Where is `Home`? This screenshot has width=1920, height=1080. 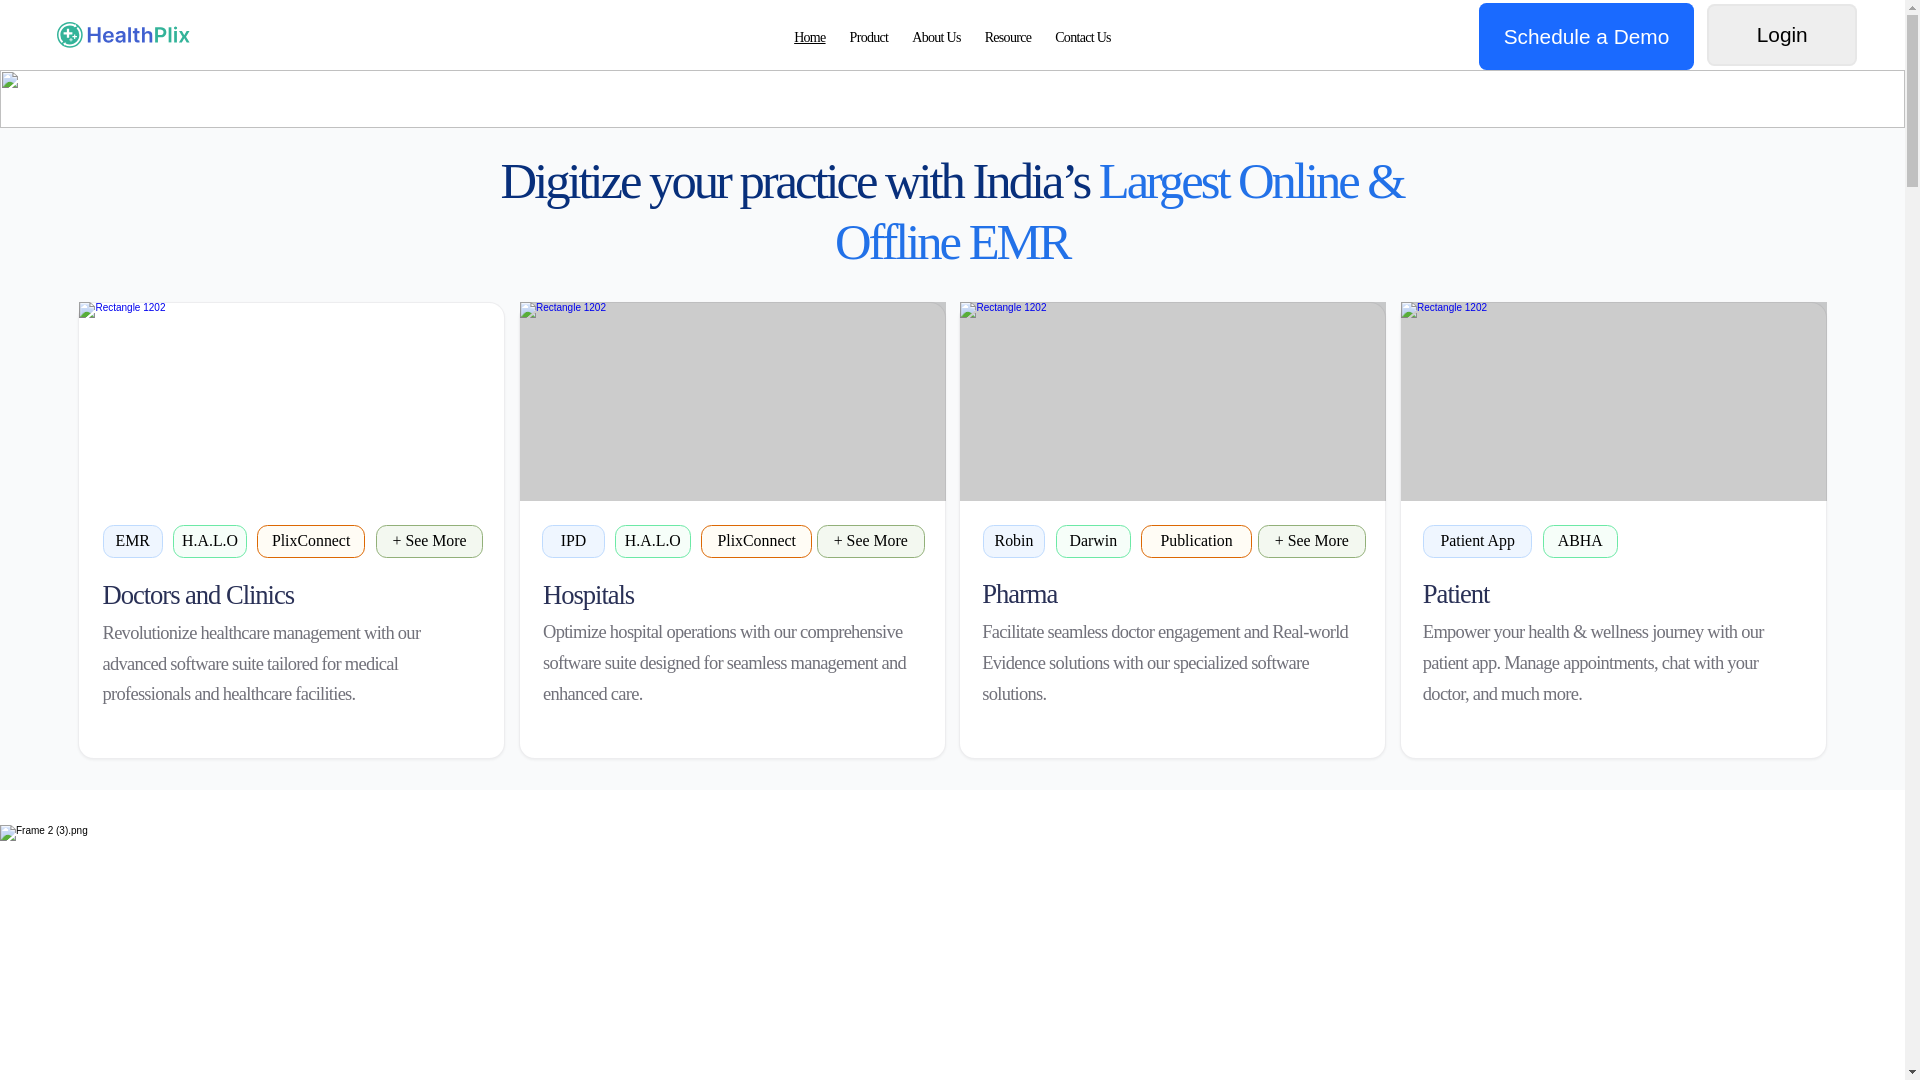
Home is located at coordinates (809, 38).